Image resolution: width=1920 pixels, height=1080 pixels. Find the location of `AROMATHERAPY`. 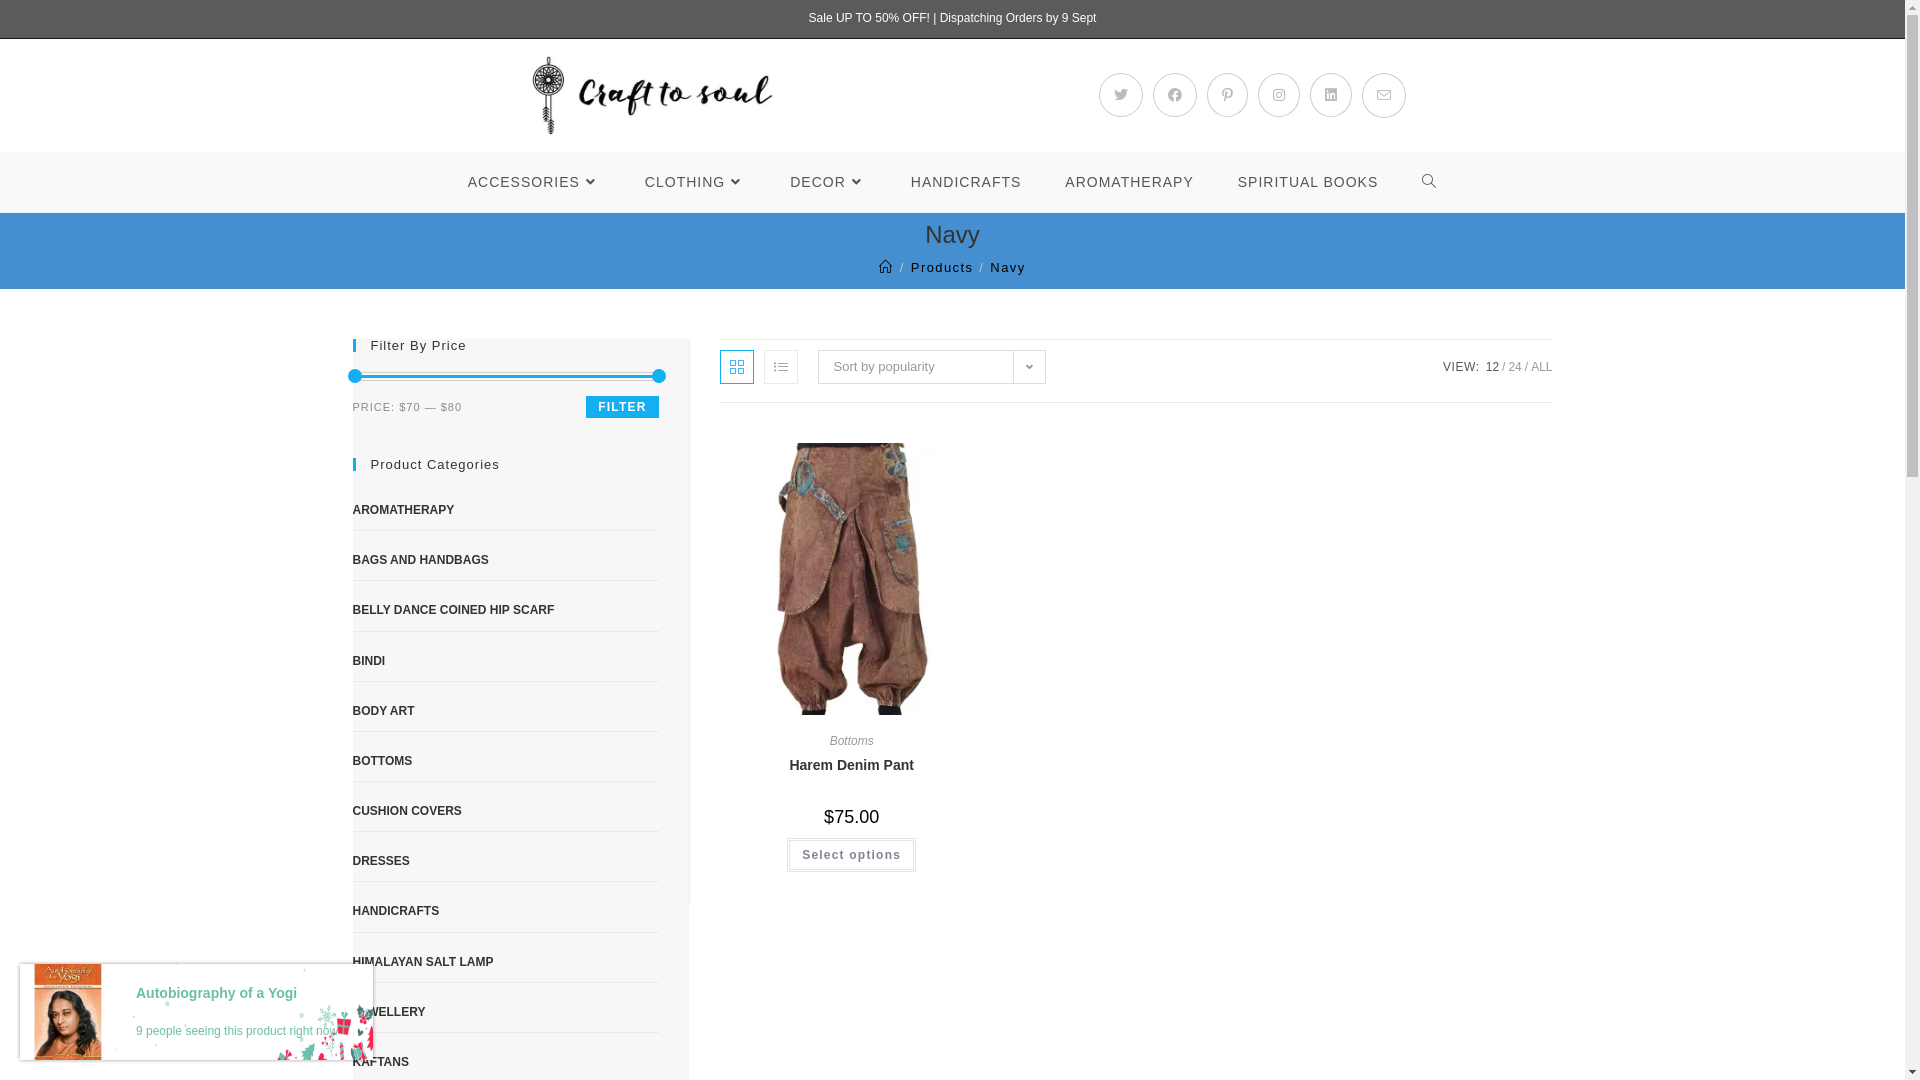

AROMATHERAPY is located at coordinates (1129, 182).